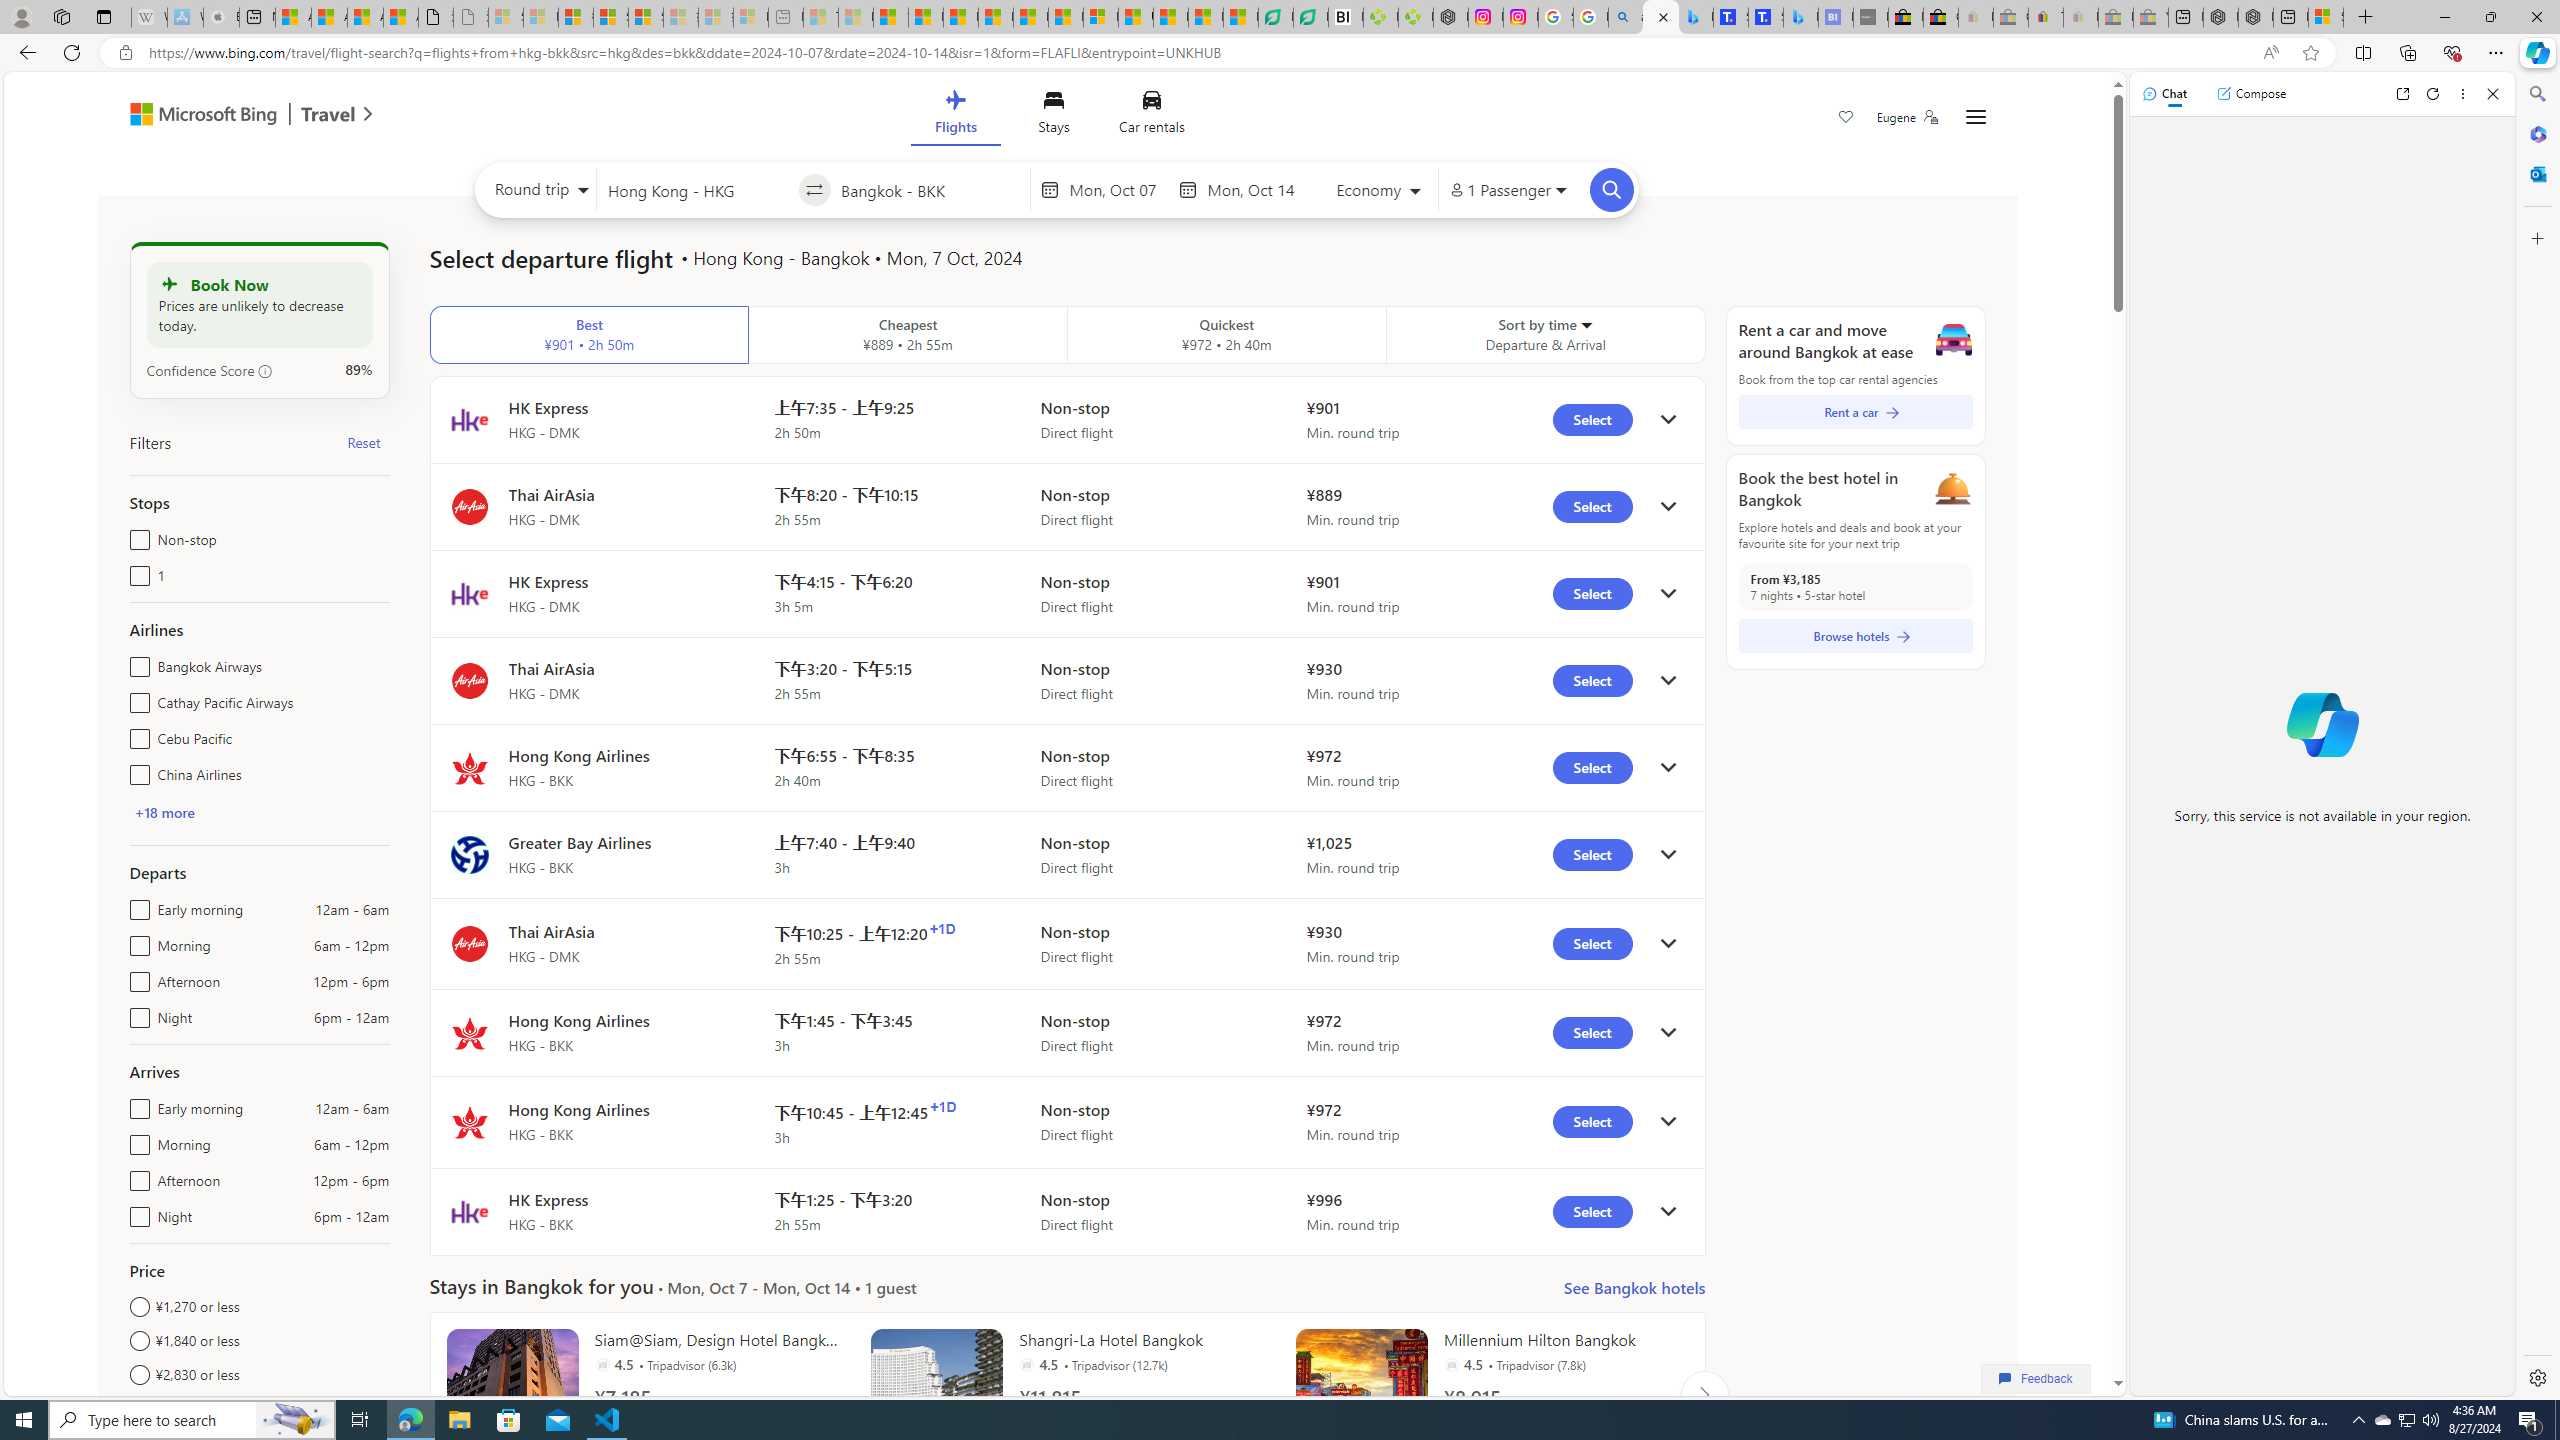 This screenshot has height=1440, width=2560. Describe the element at coordinates (954, 116) in the screenshot. I see `Flights` at that location.